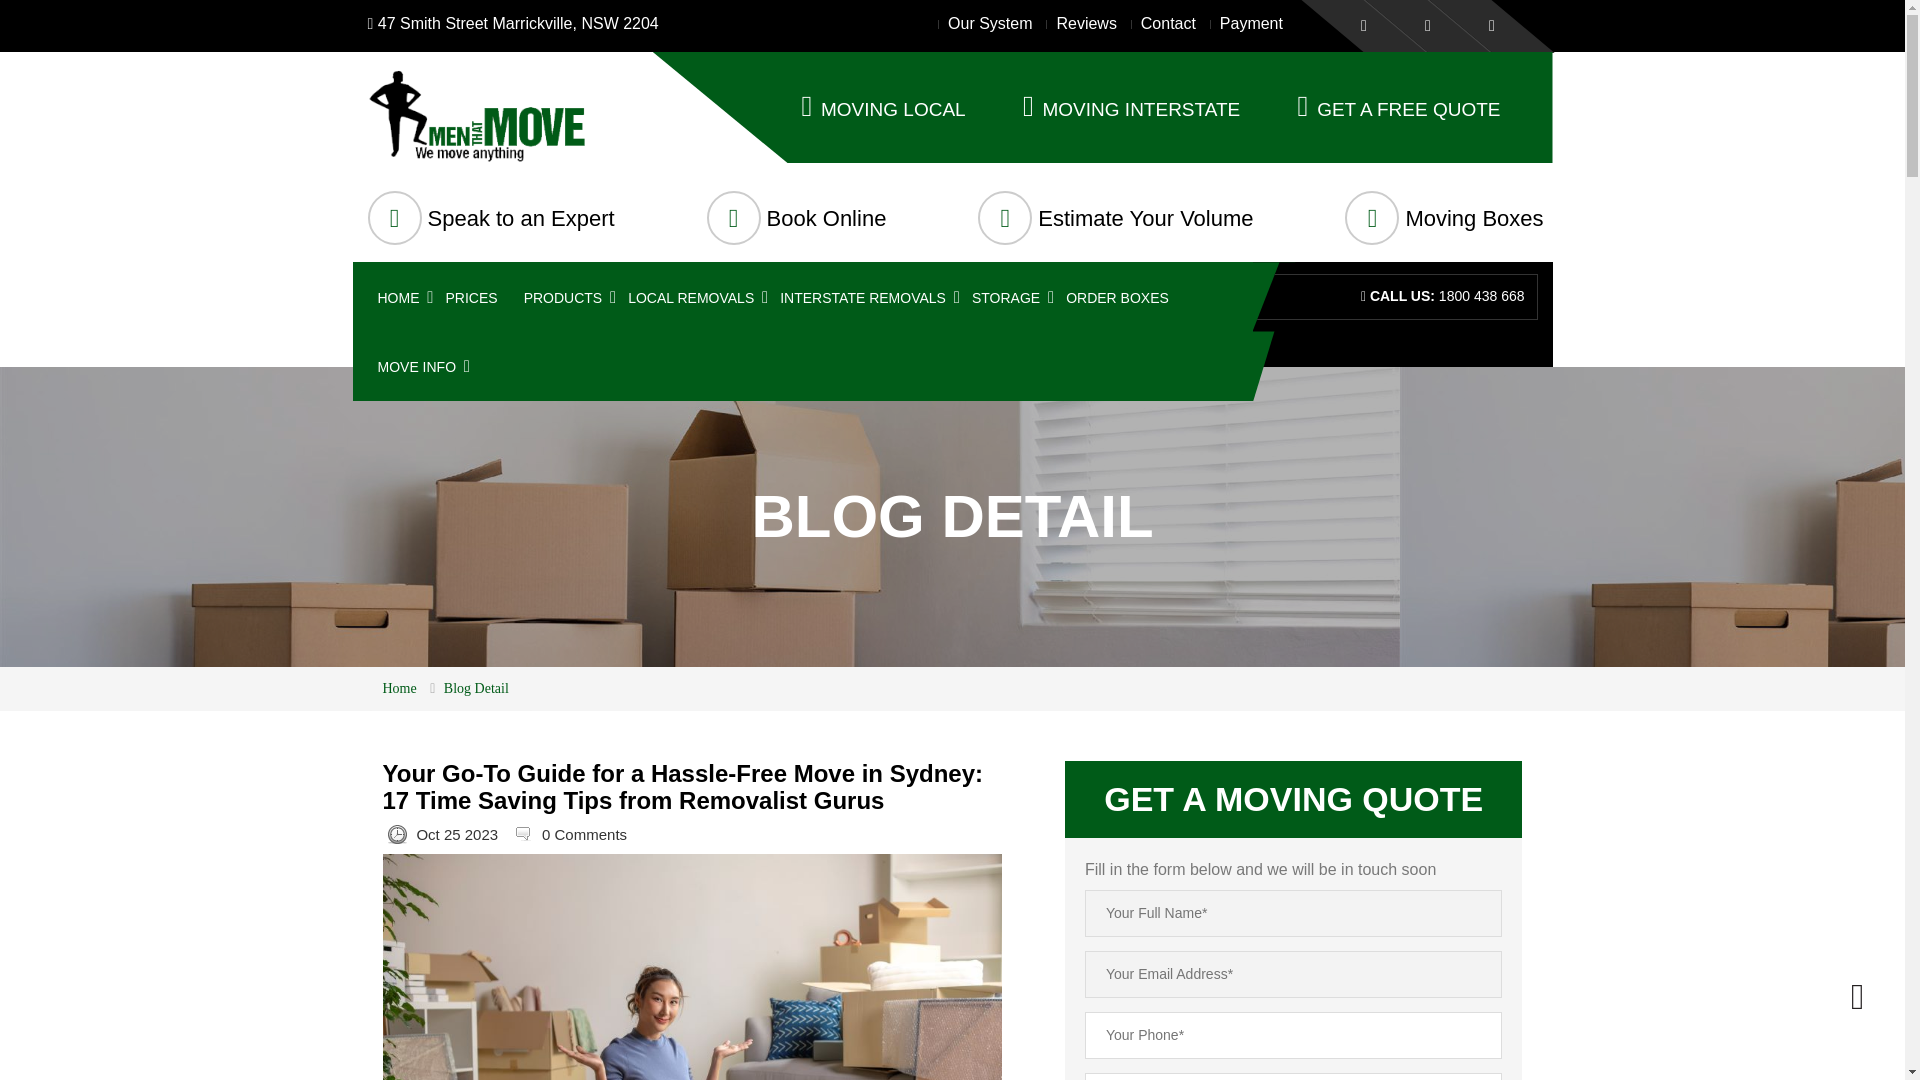  Describe the element at coordinates (990, 24) in the screenshot. I see `moving system` at that location.